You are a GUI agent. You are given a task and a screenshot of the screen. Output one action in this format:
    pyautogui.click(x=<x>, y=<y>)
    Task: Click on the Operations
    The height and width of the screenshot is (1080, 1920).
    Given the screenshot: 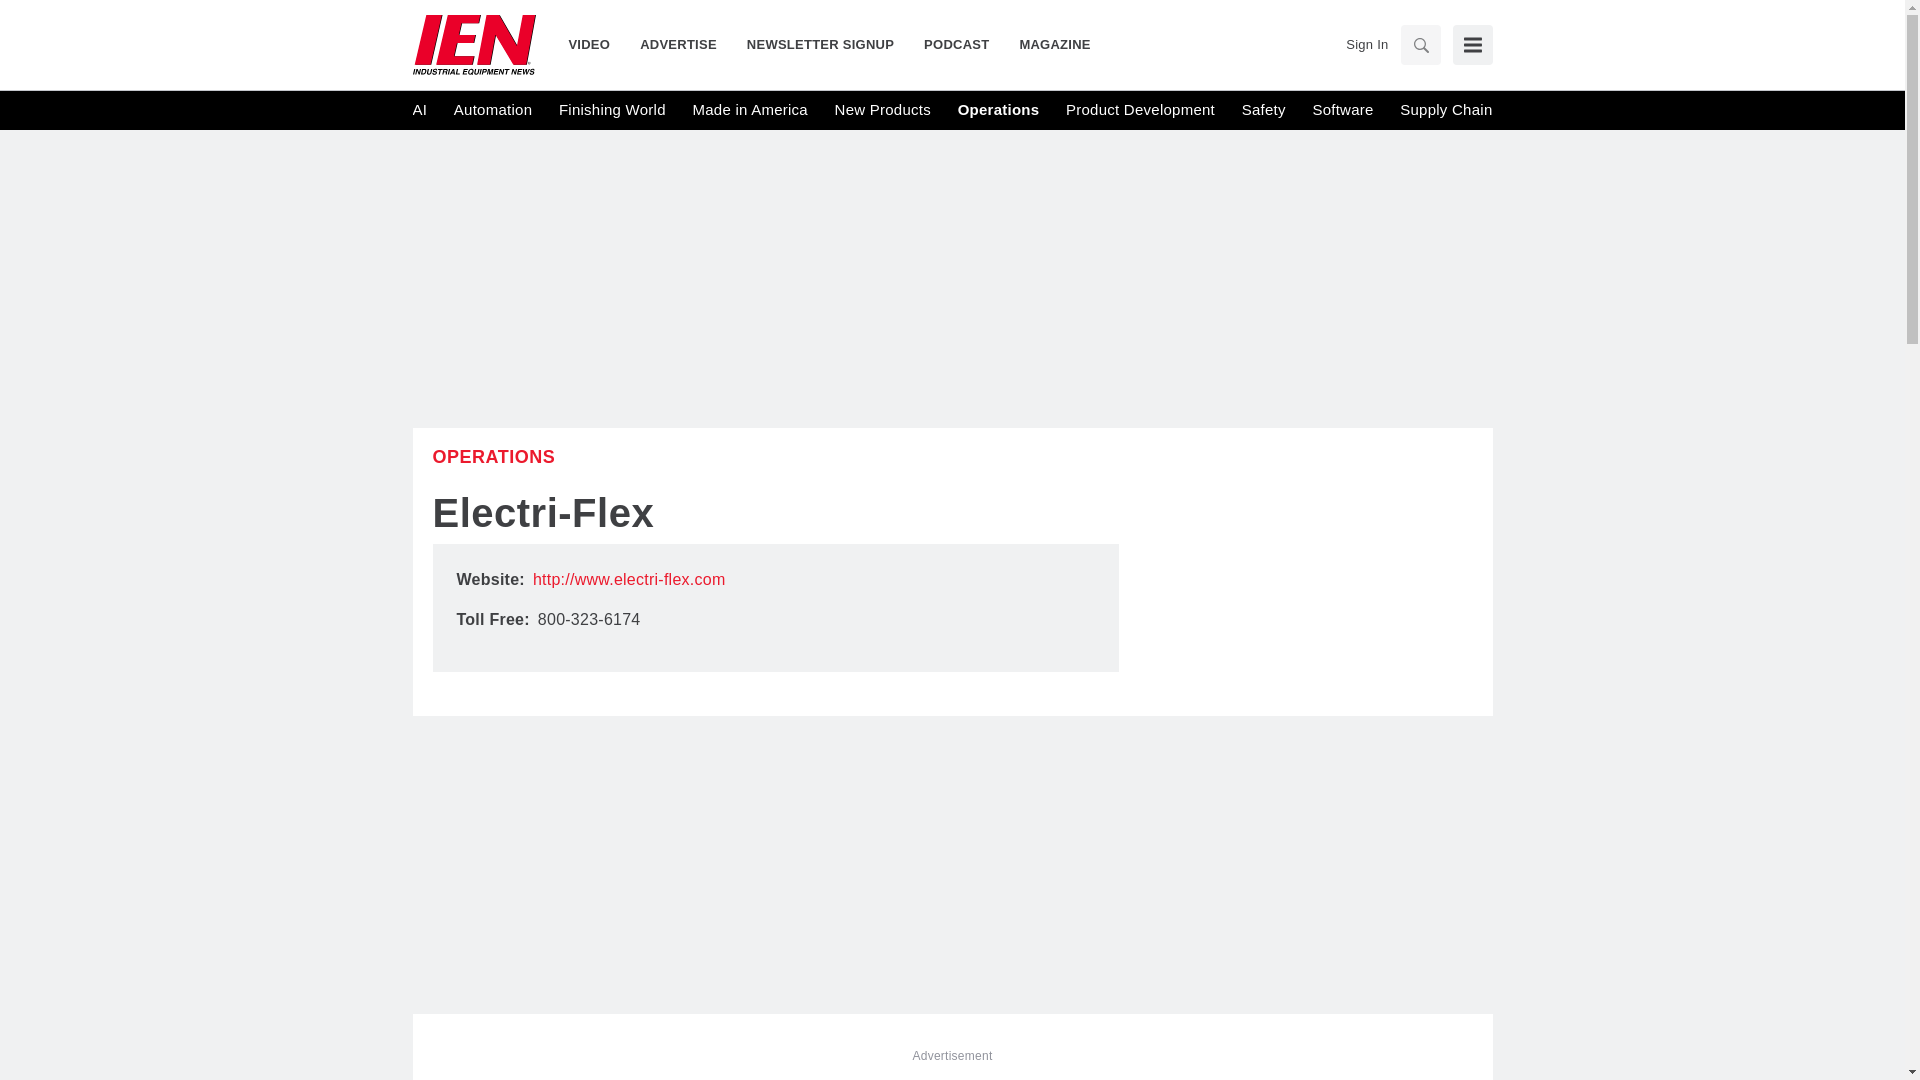 What is the action you would take?
    pyautogui.click(x=999, y=110)
    